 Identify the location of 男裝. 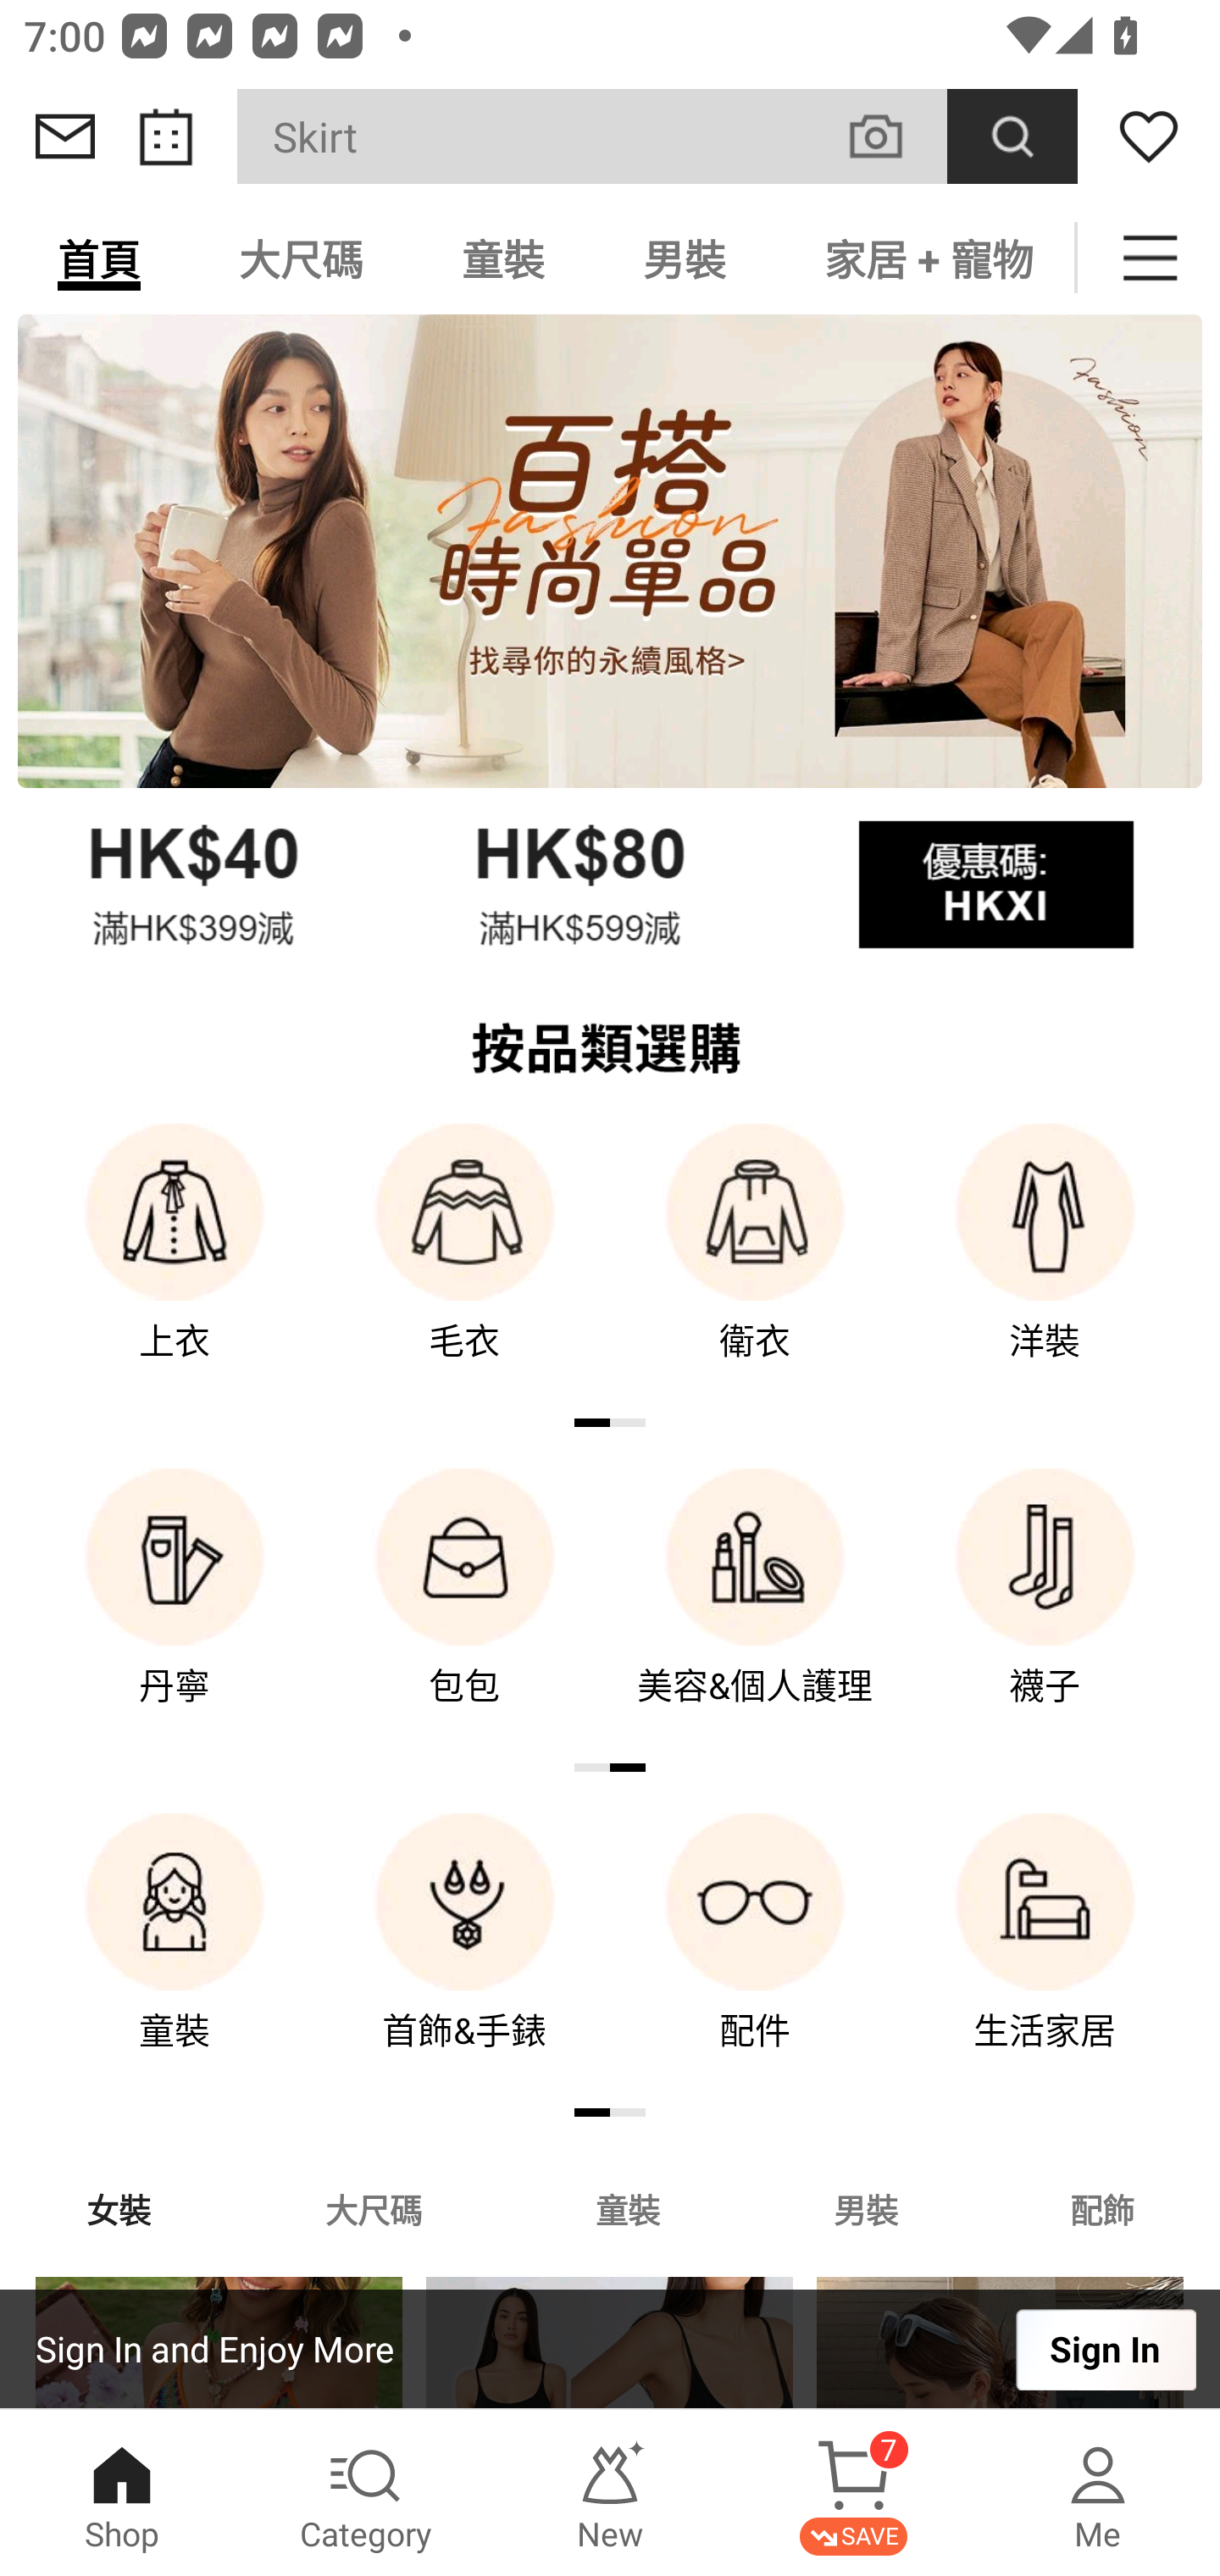
(685, 258).